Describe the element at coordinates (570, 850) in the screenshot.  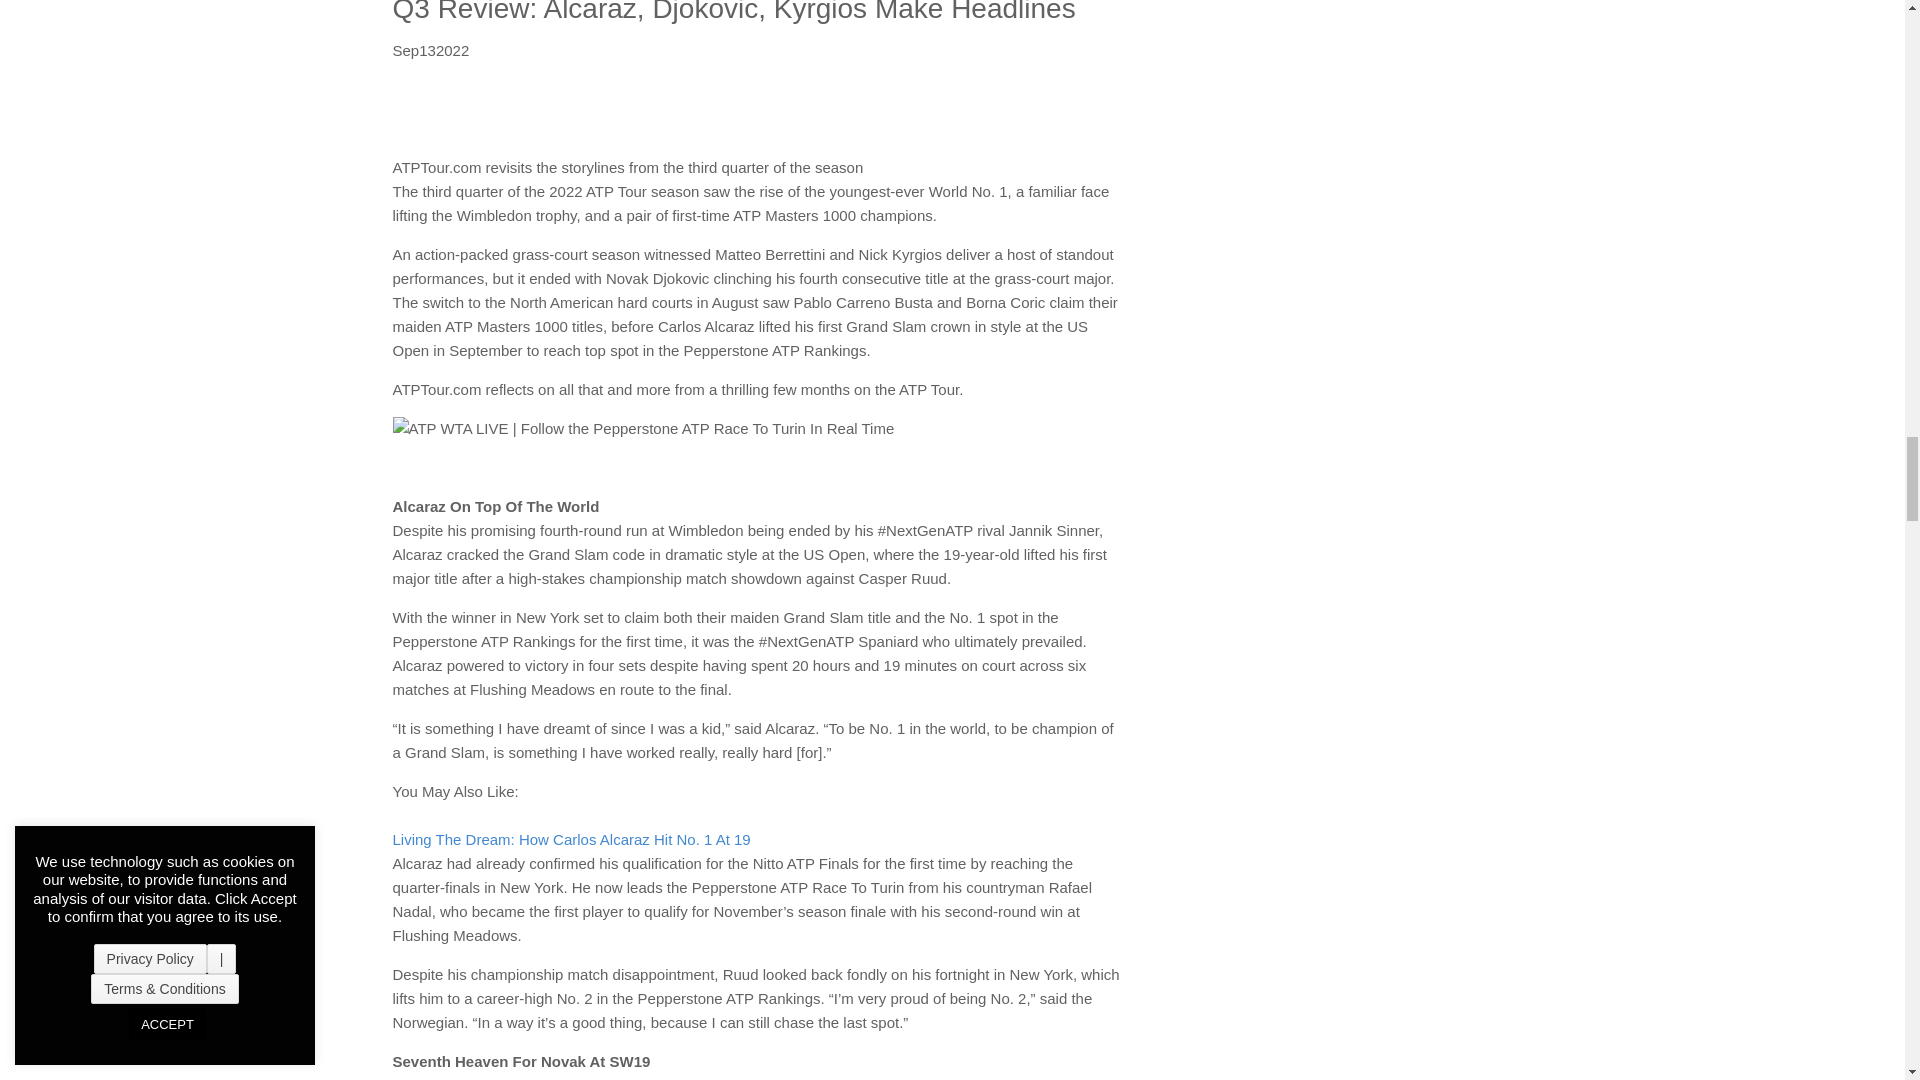
I see `Living The Dream: How Carlos Alcaraz Hit No. 1 At 19` at that location.